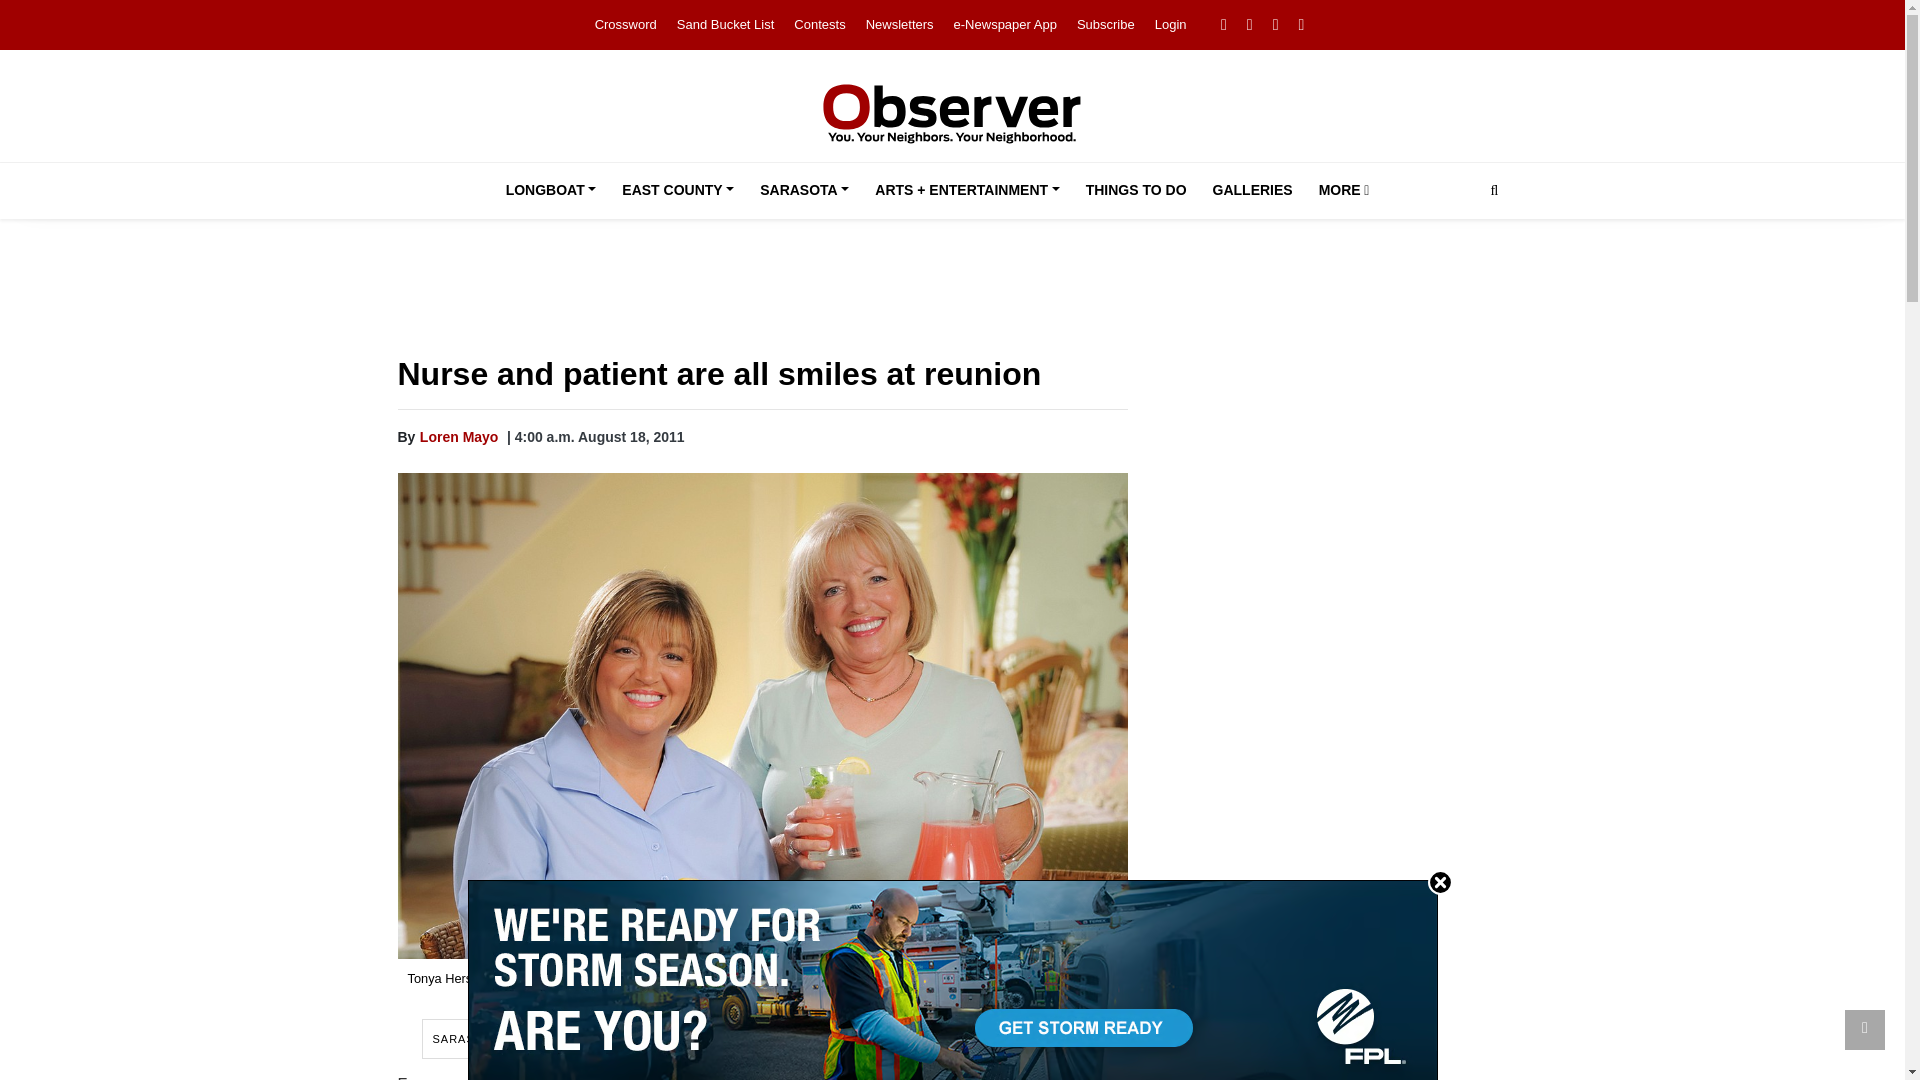 This screenshot has height=1080, width=1920. I want to click on Contests, so click(819, 24).